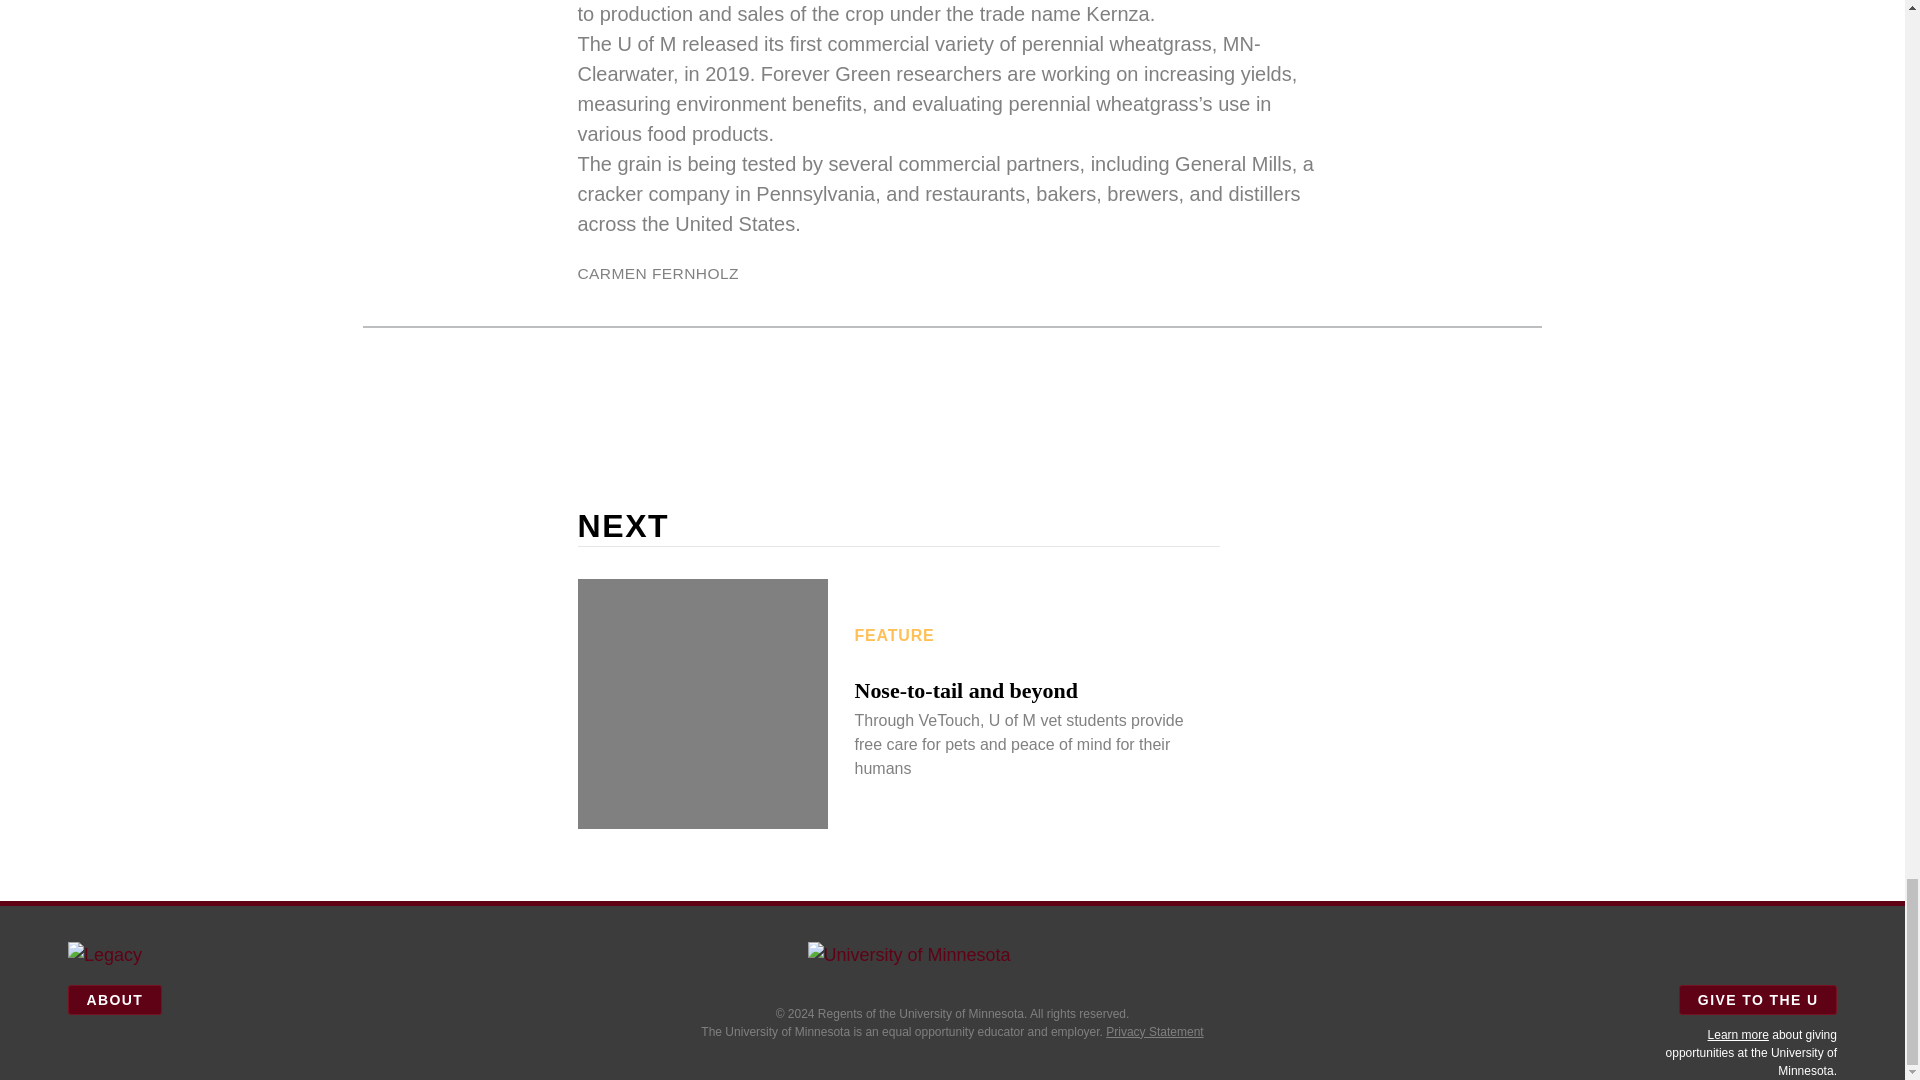  What do you see at coordinates (114, 1000) in the screenshot?
I see `ABOUT` at bounding box center [114, 1000].